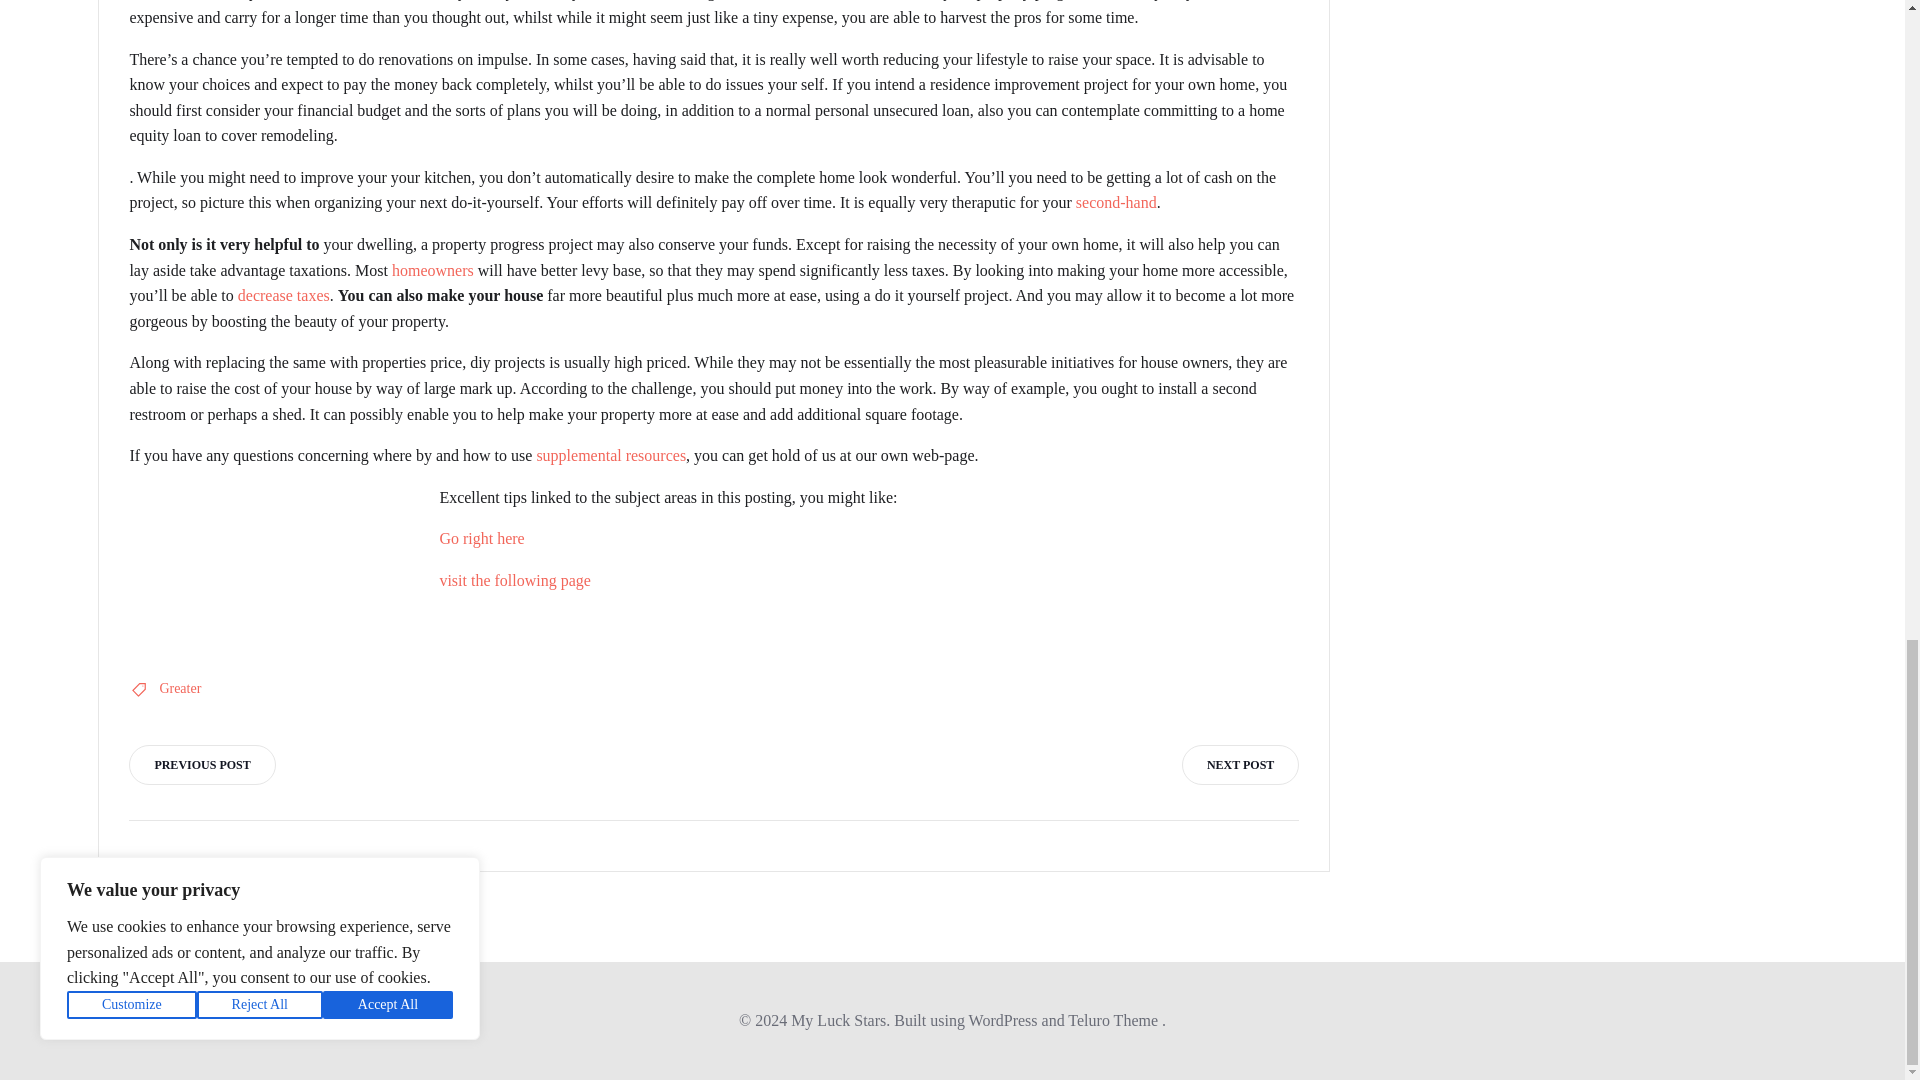 This screenshot has width=1920, height=1080. What do you see at coordinates (180, 688) in the screenshot?
I see `Greater` at bounding box center [180, 688].